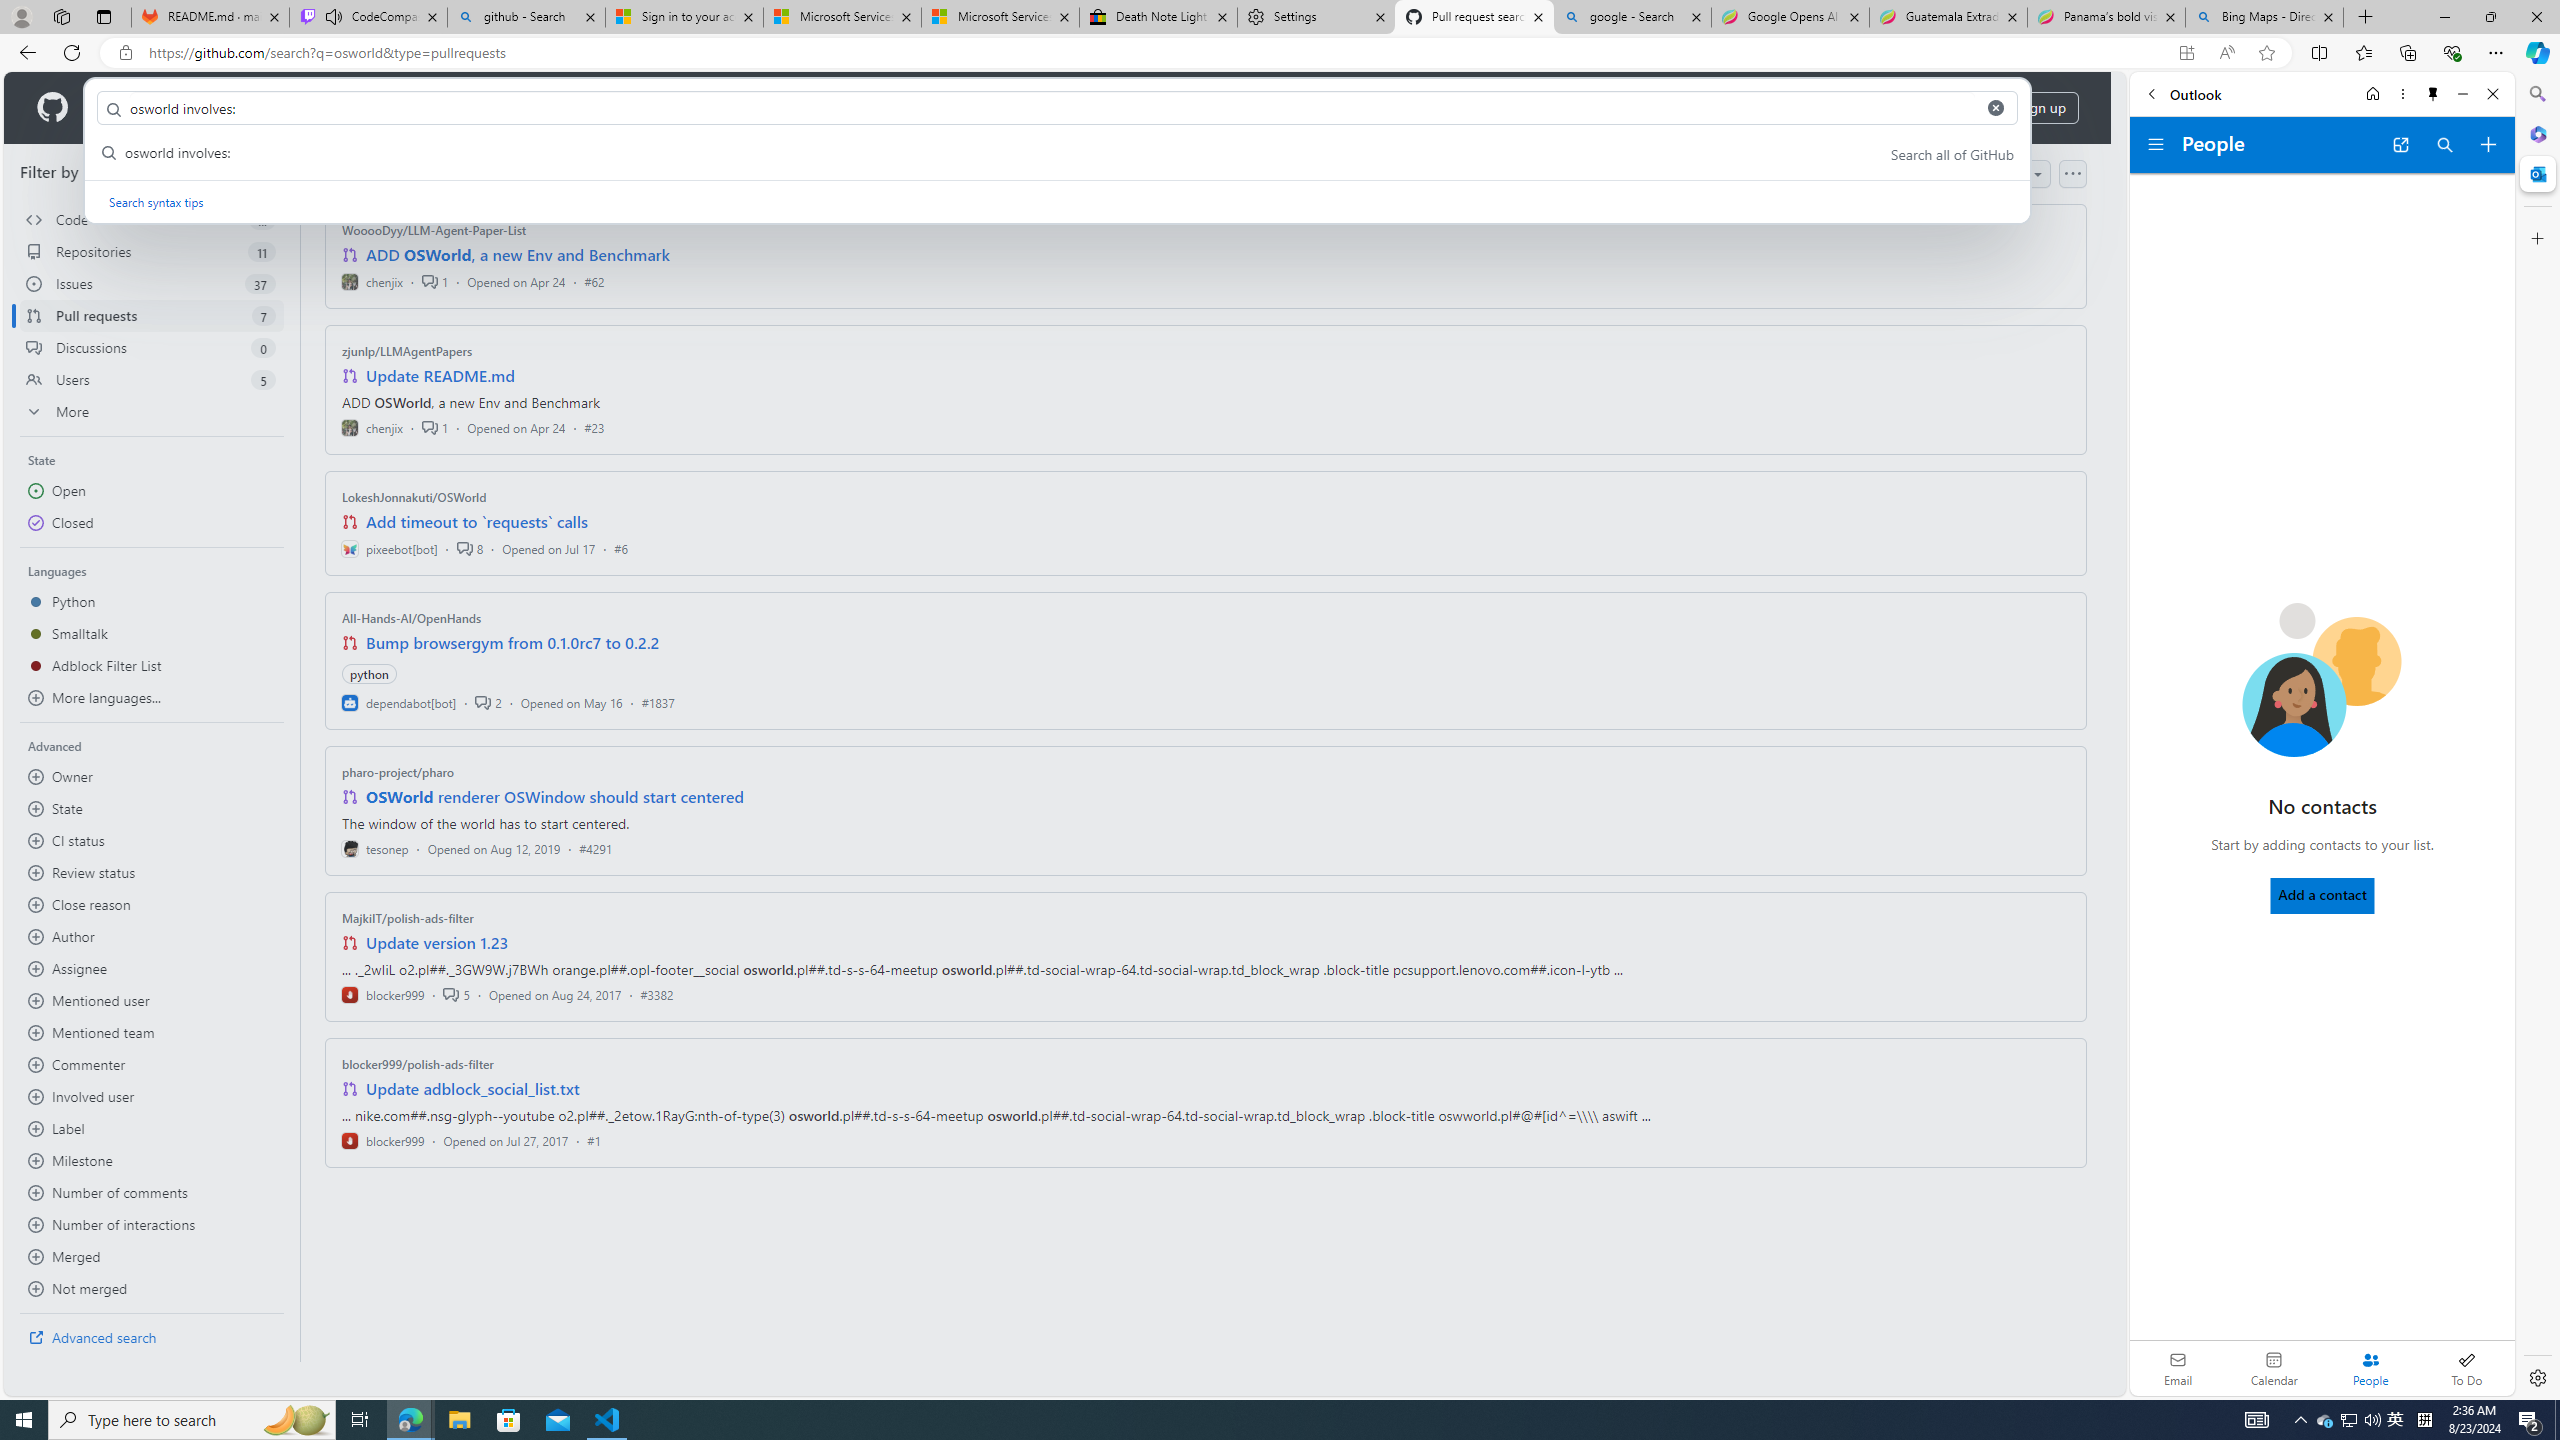  I want to click on Advanced search, so click(152, 1337).